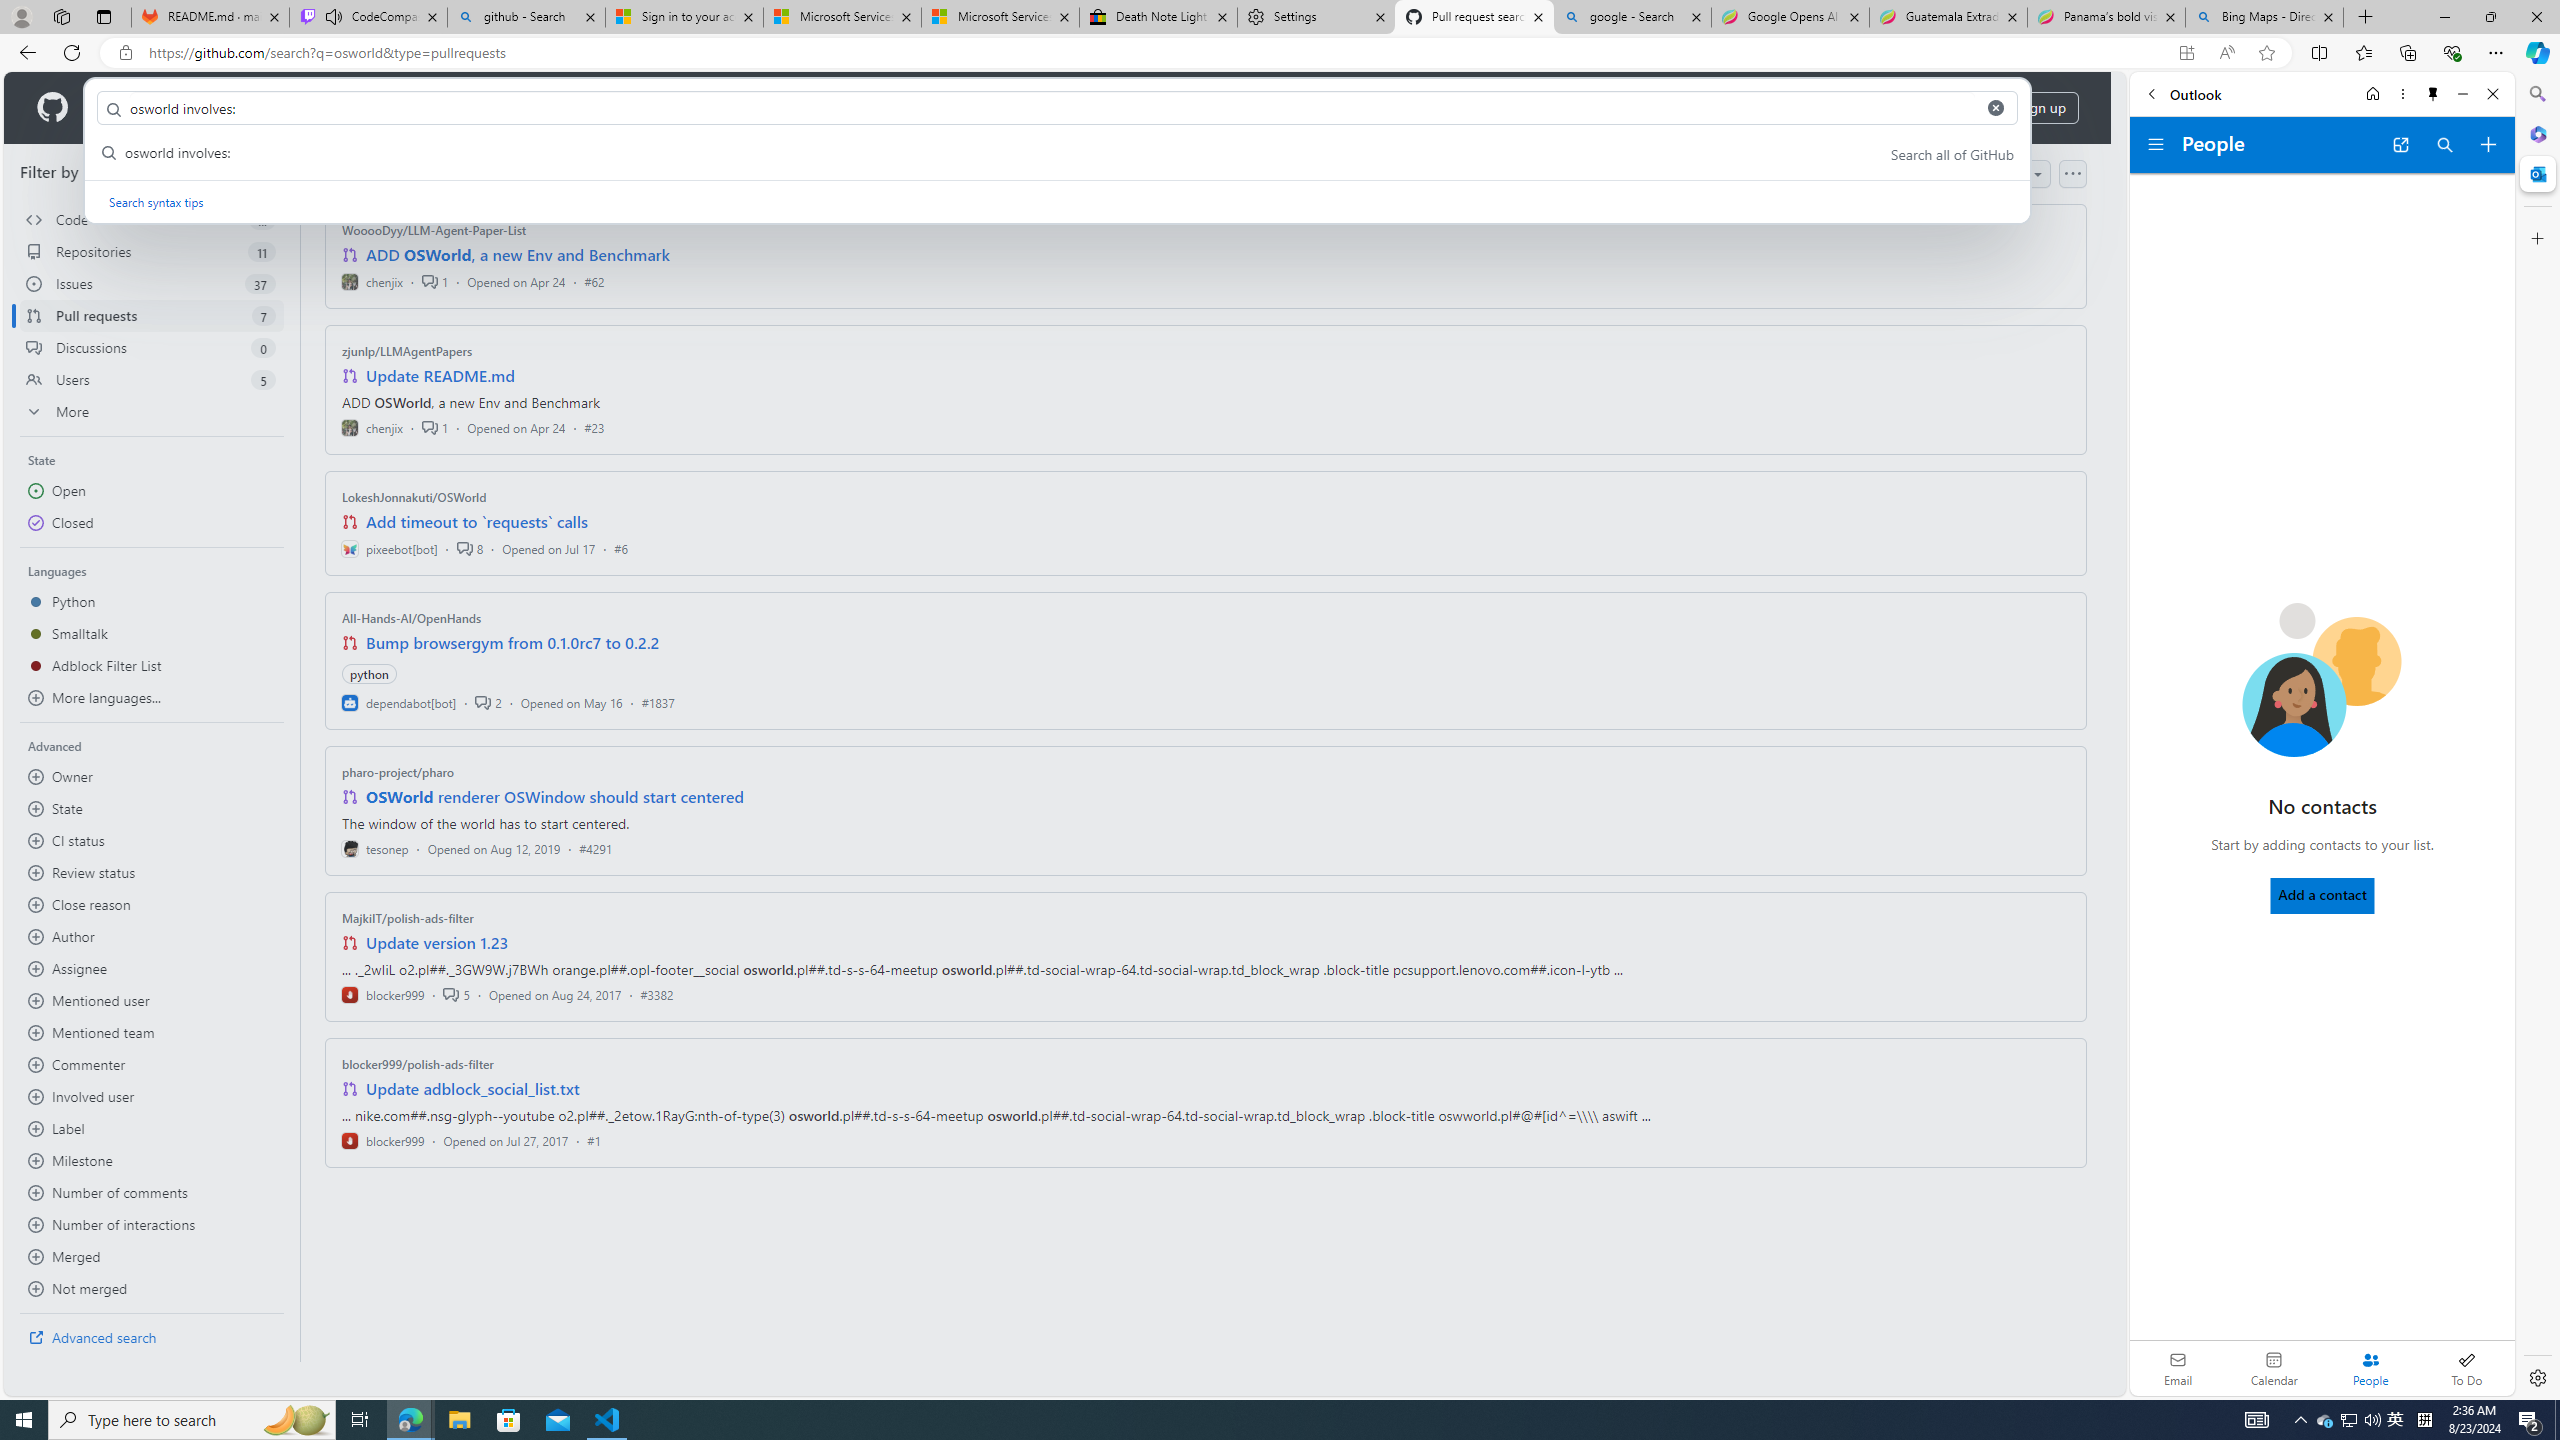  I want to click on Advanced search, so click(152, 1337).